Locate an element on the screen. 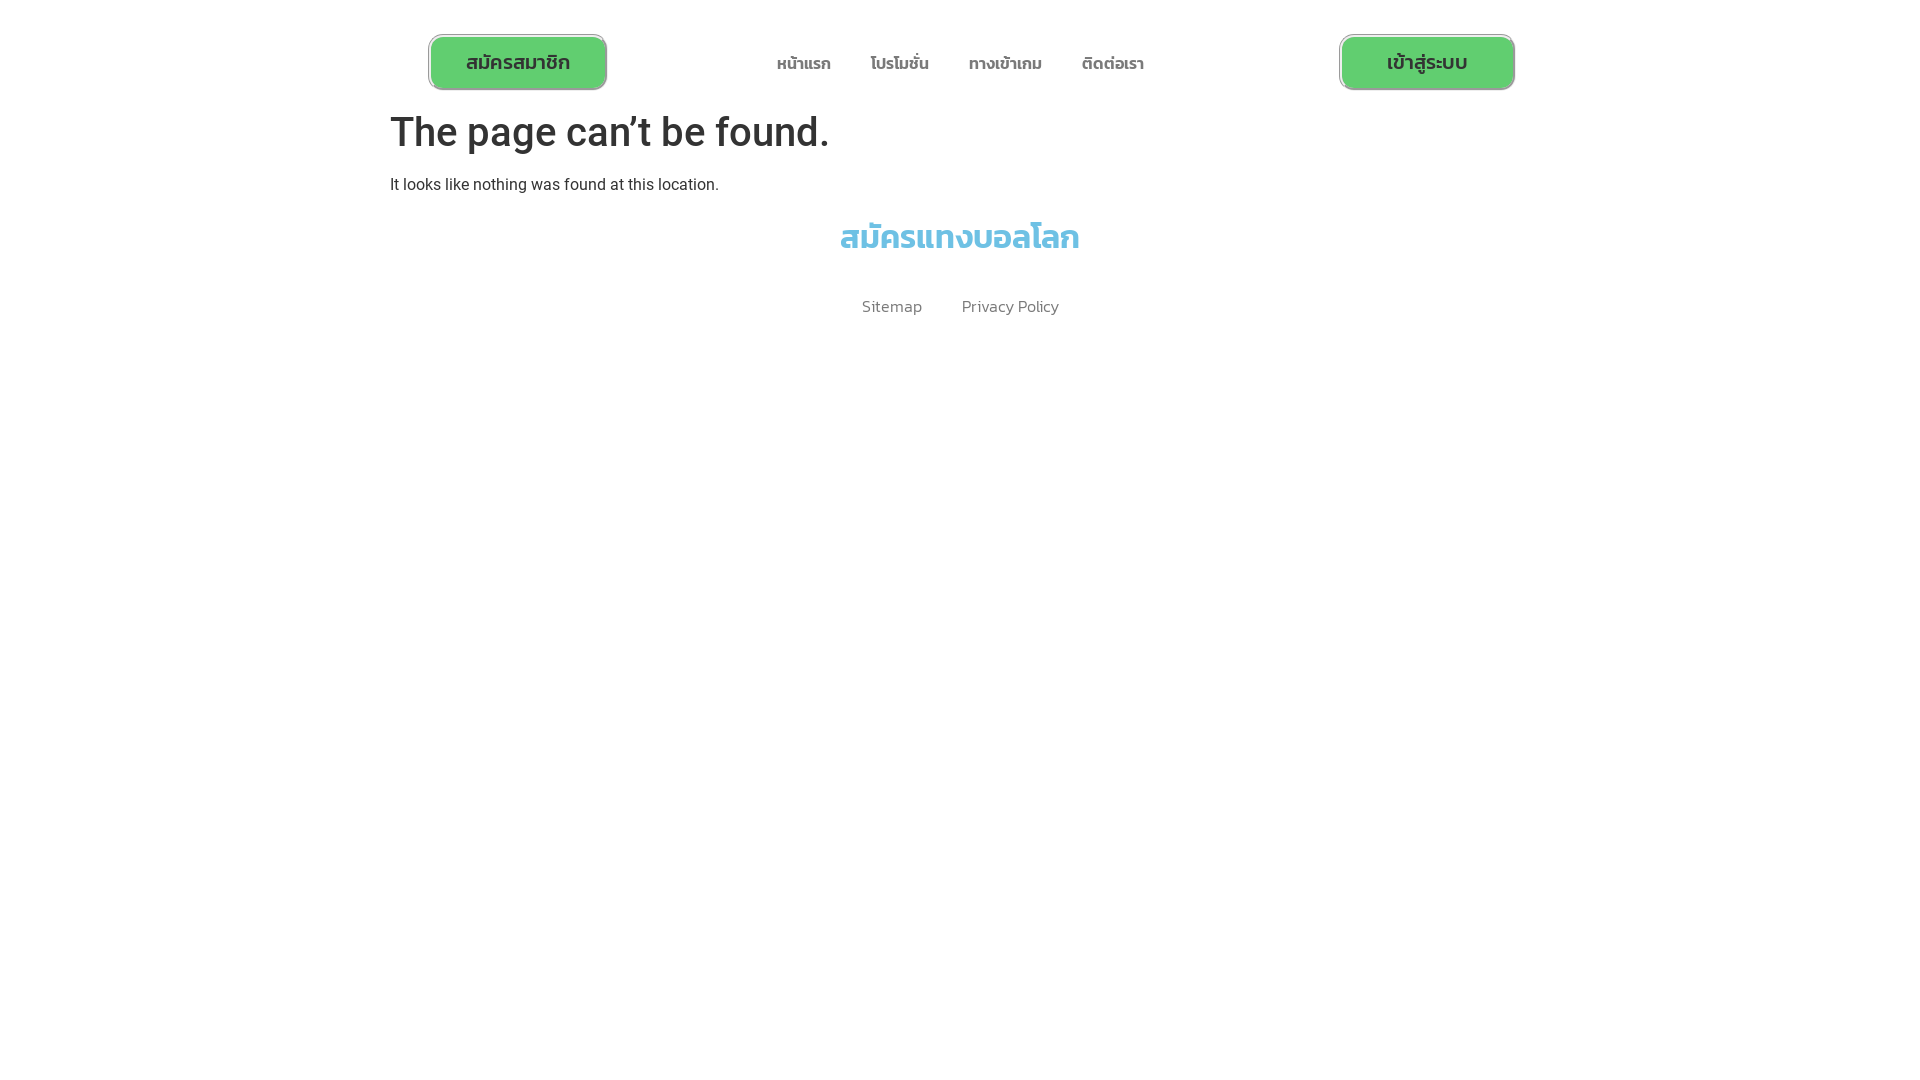 The image size is (1920, 1080). Sitemap is located at coordinates (892, 306).